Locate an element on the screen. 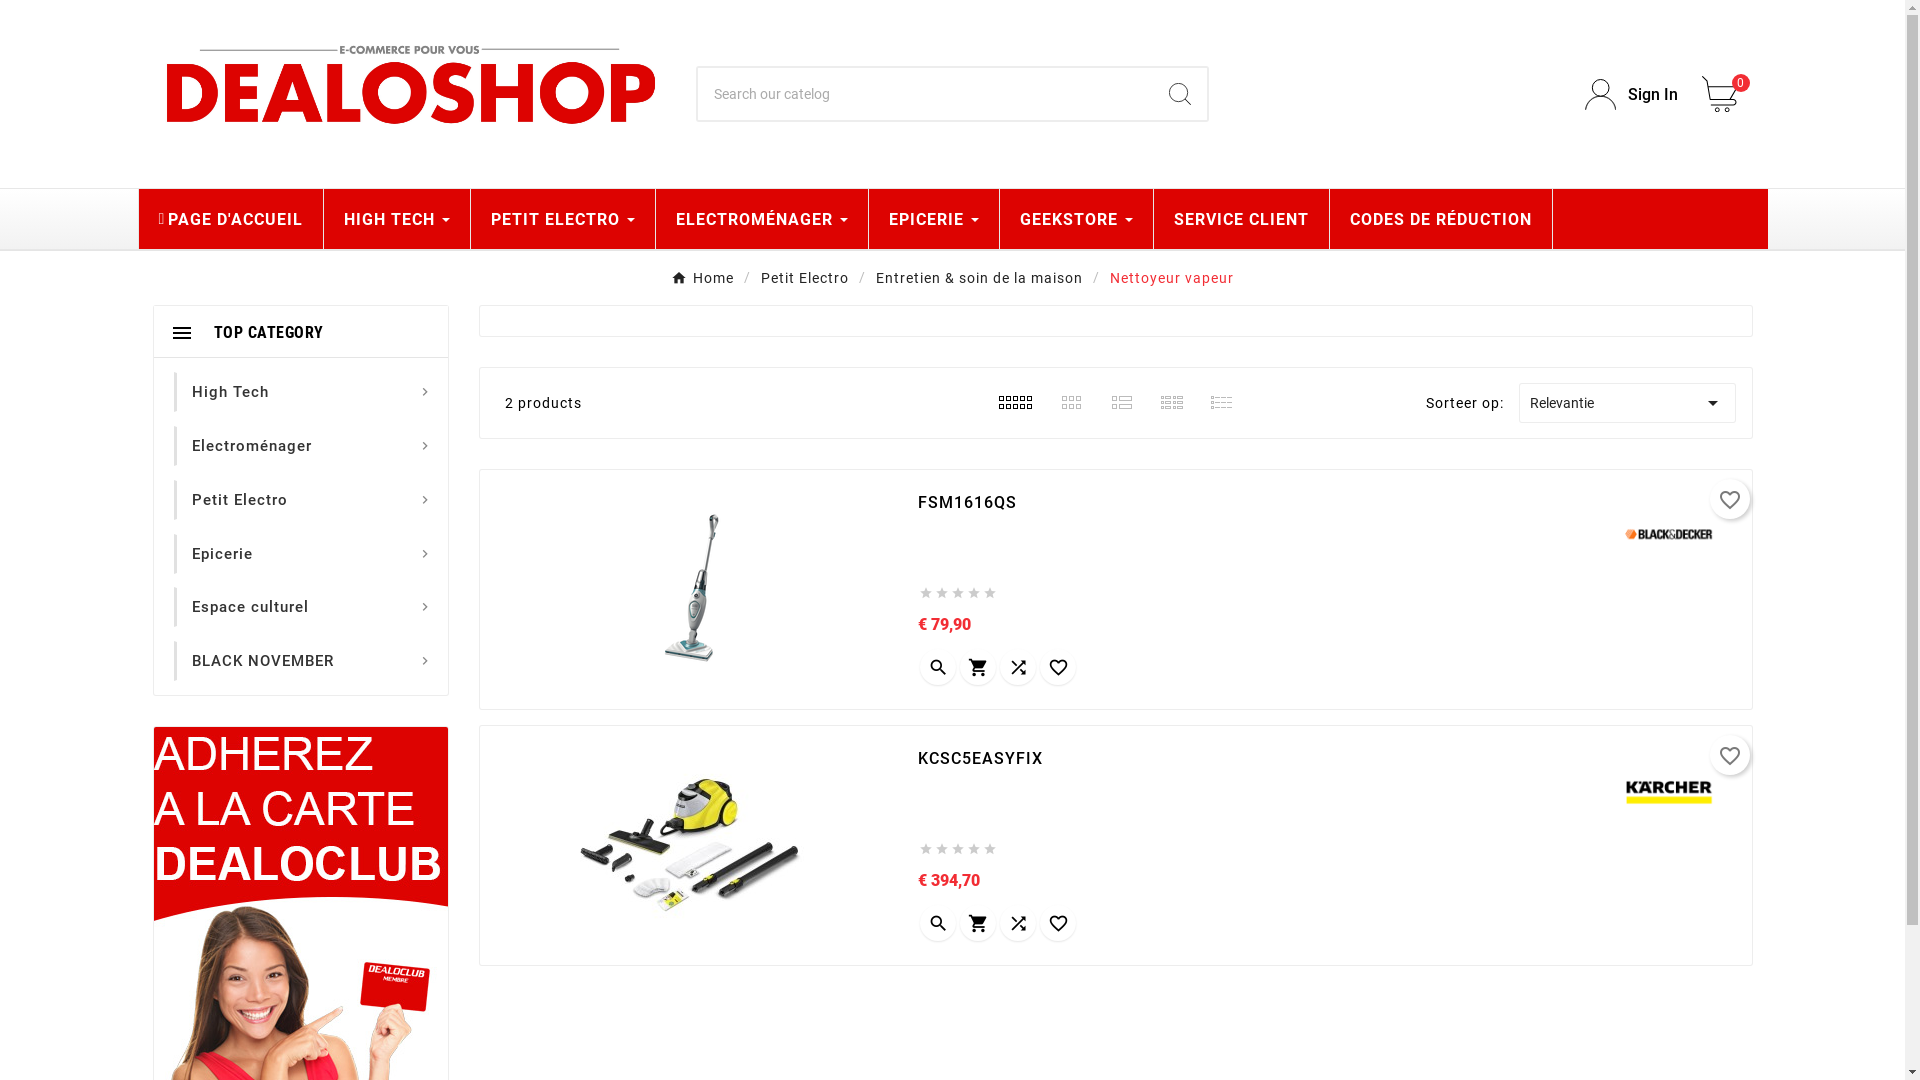 This screenshot has height=1080, width=1920. BLACK NOVEMBER is located at coordinates (263, 661).